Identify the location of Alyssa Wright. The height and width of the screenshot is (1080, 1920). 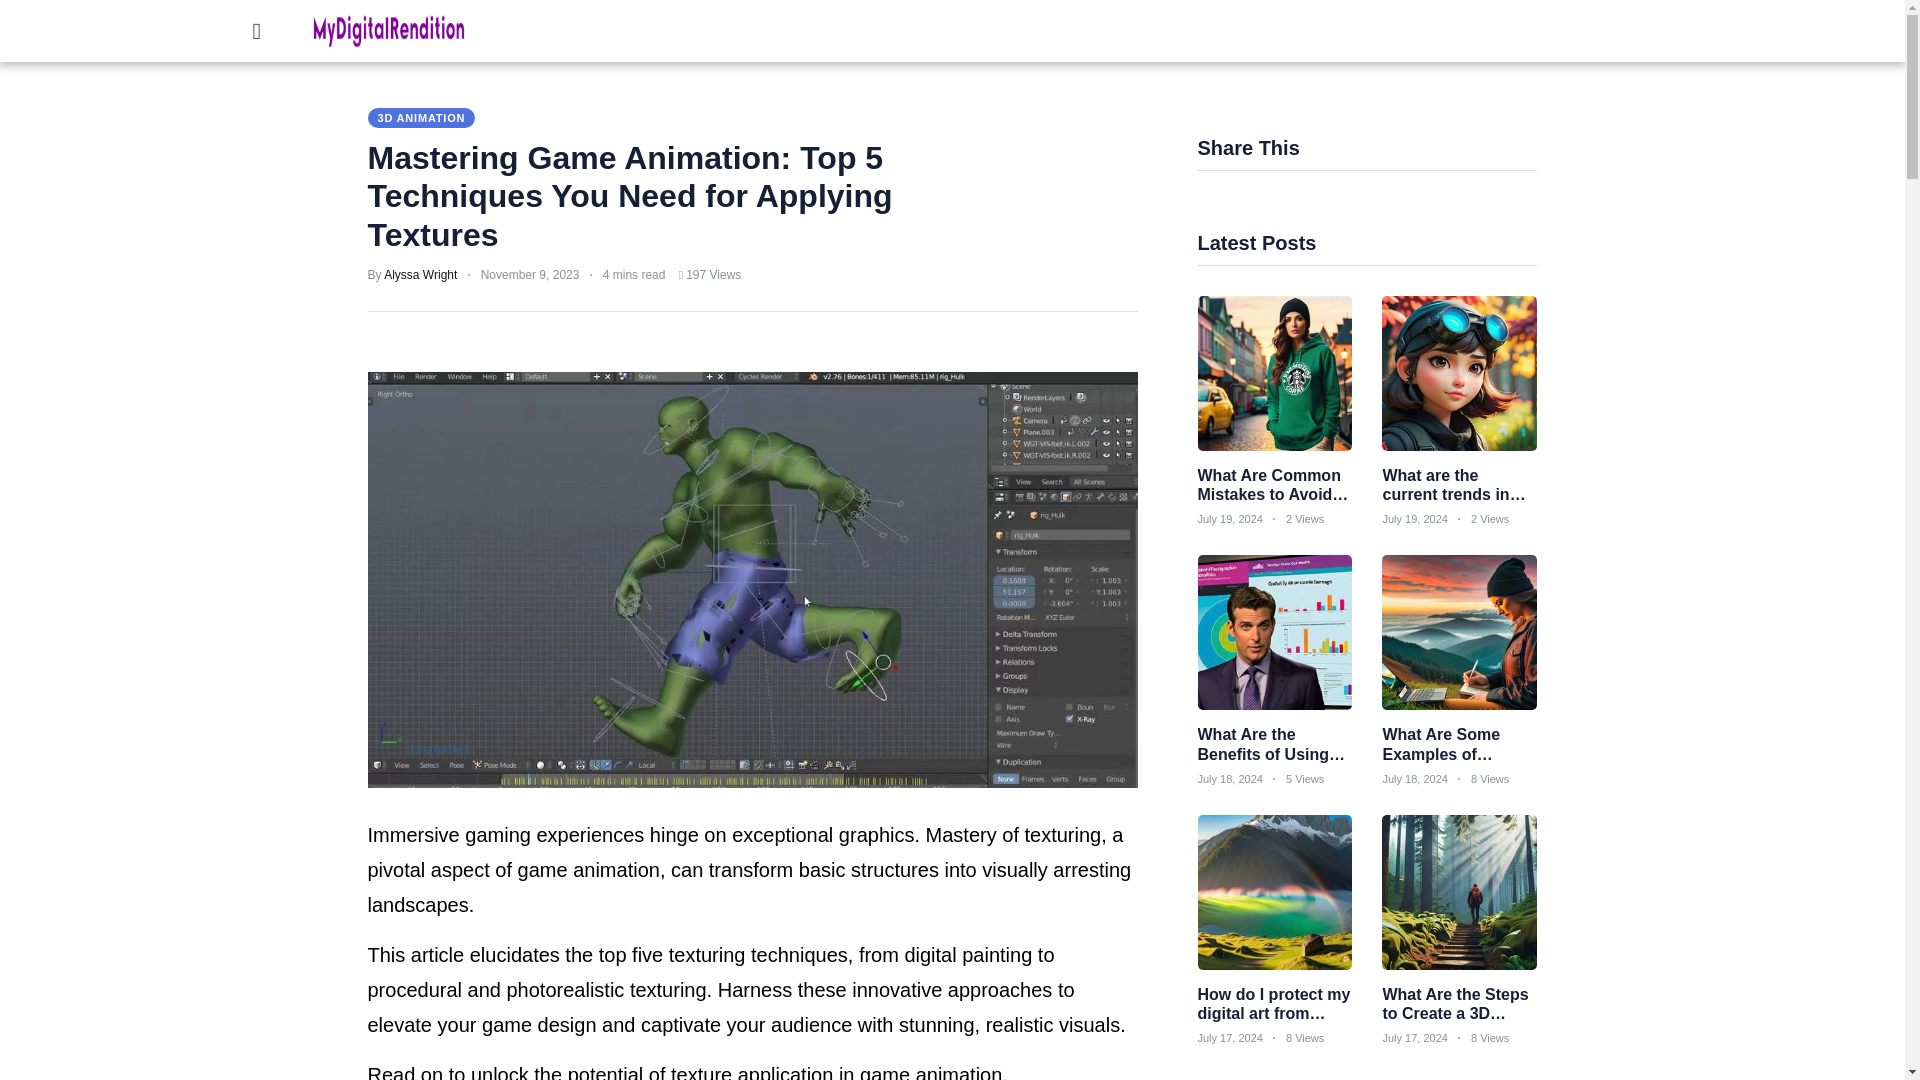
(420, 274).